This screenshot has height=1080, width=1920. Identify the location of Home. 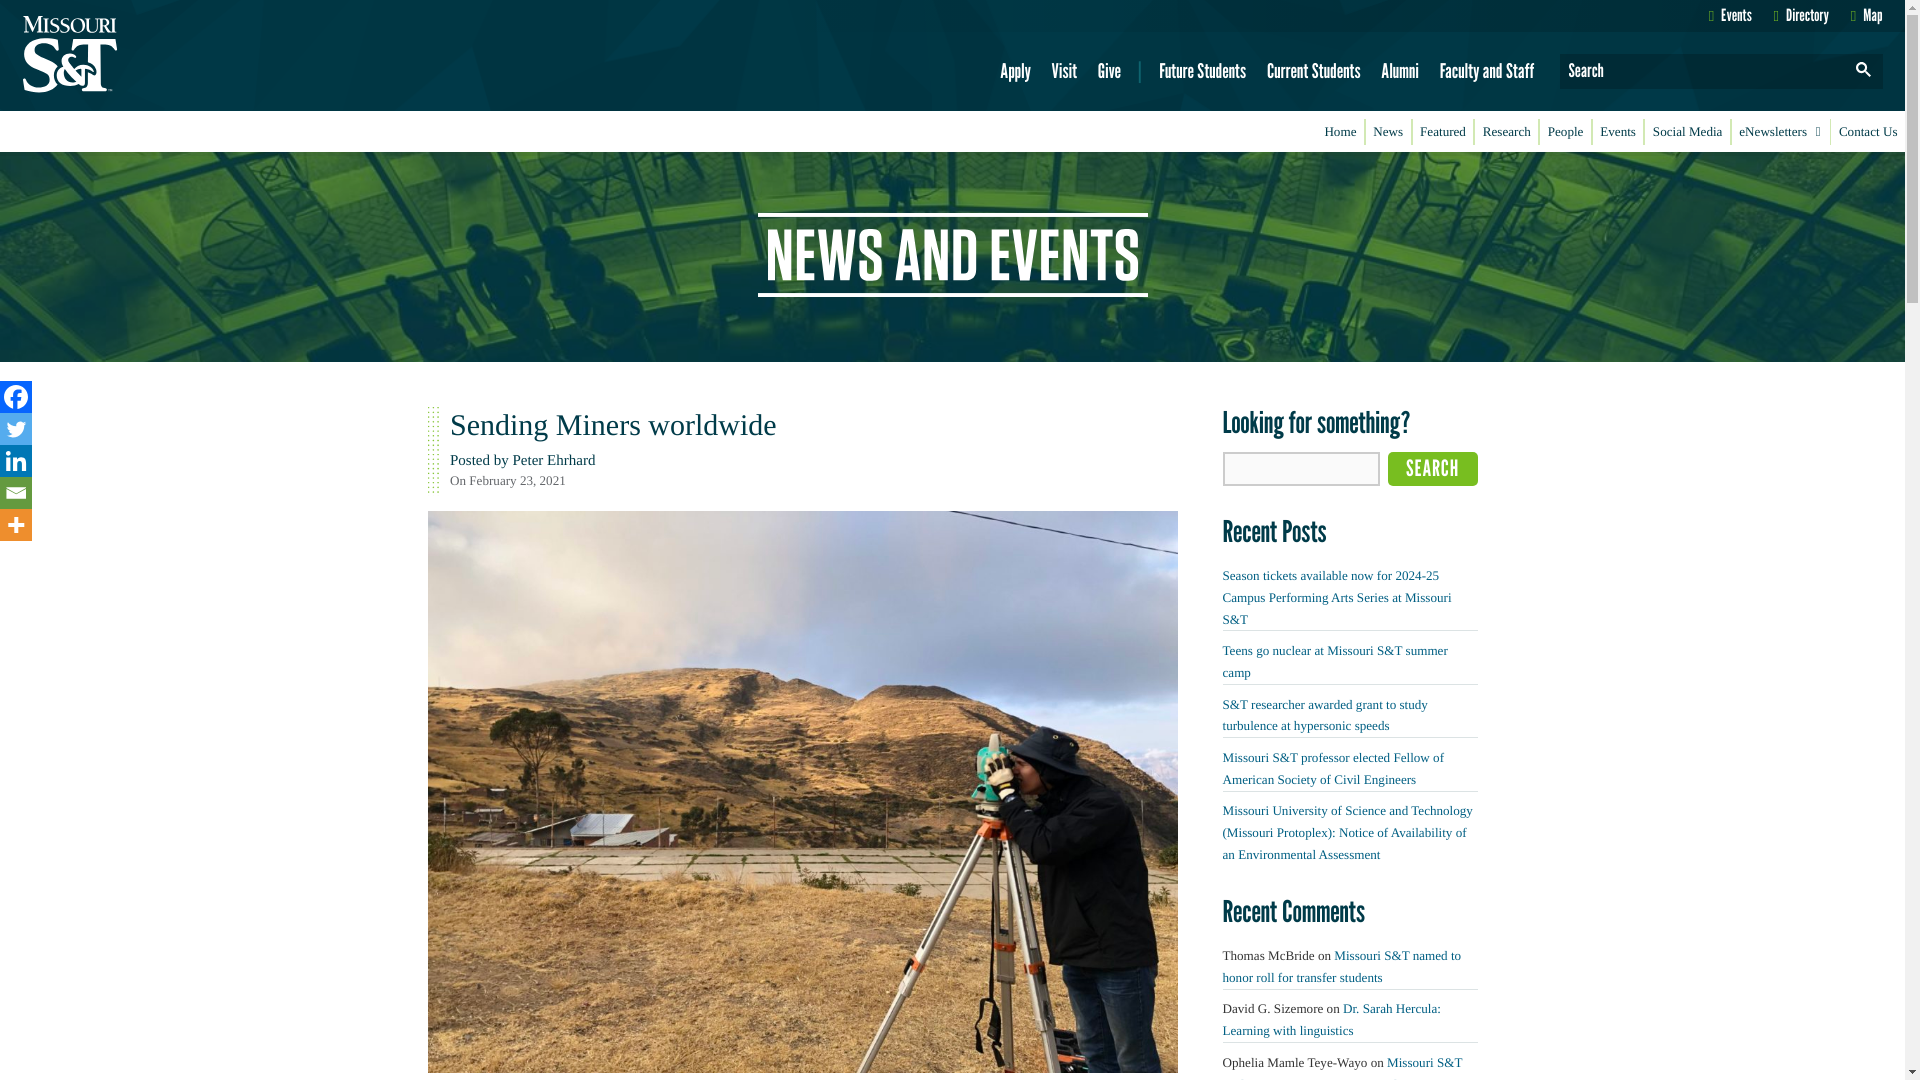
(1340, 132).